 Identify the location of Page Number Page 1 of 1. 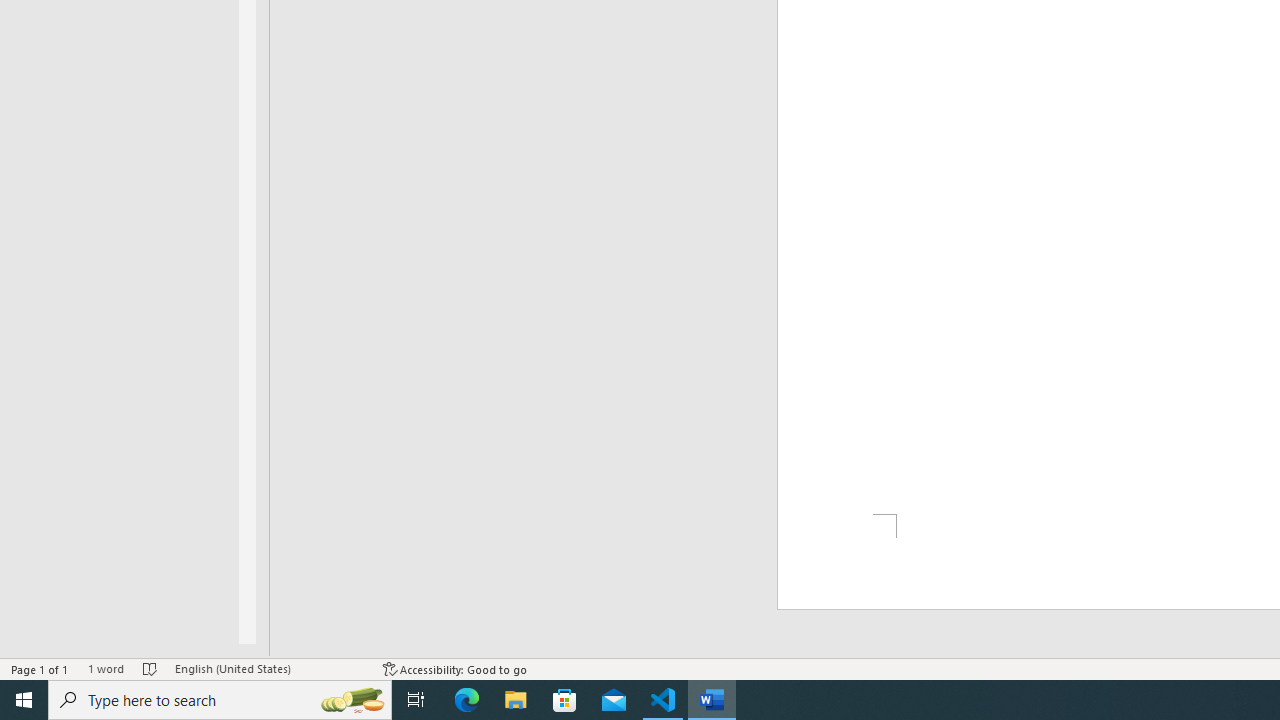
(40, 668).